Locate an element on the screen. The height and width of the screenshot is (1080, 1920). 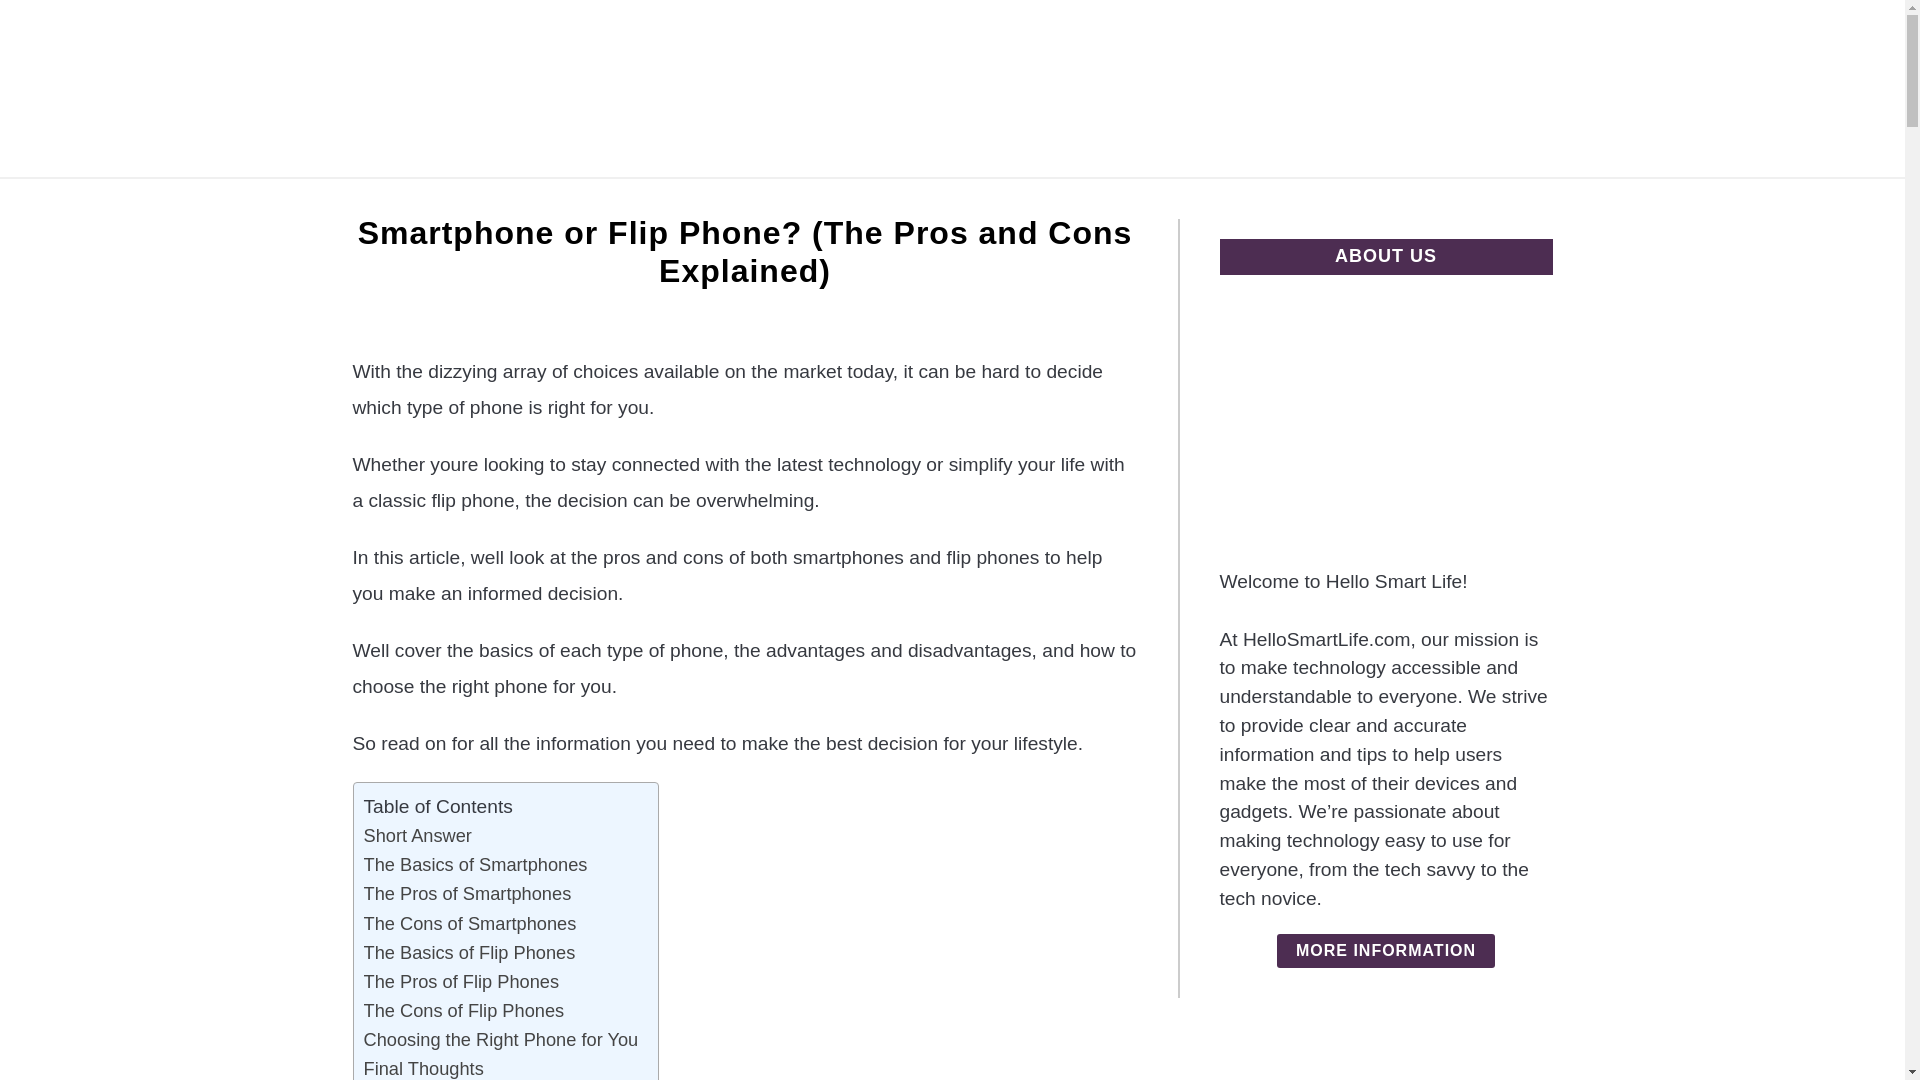
SMARTWATCHES is located at coordinates (940, 201).